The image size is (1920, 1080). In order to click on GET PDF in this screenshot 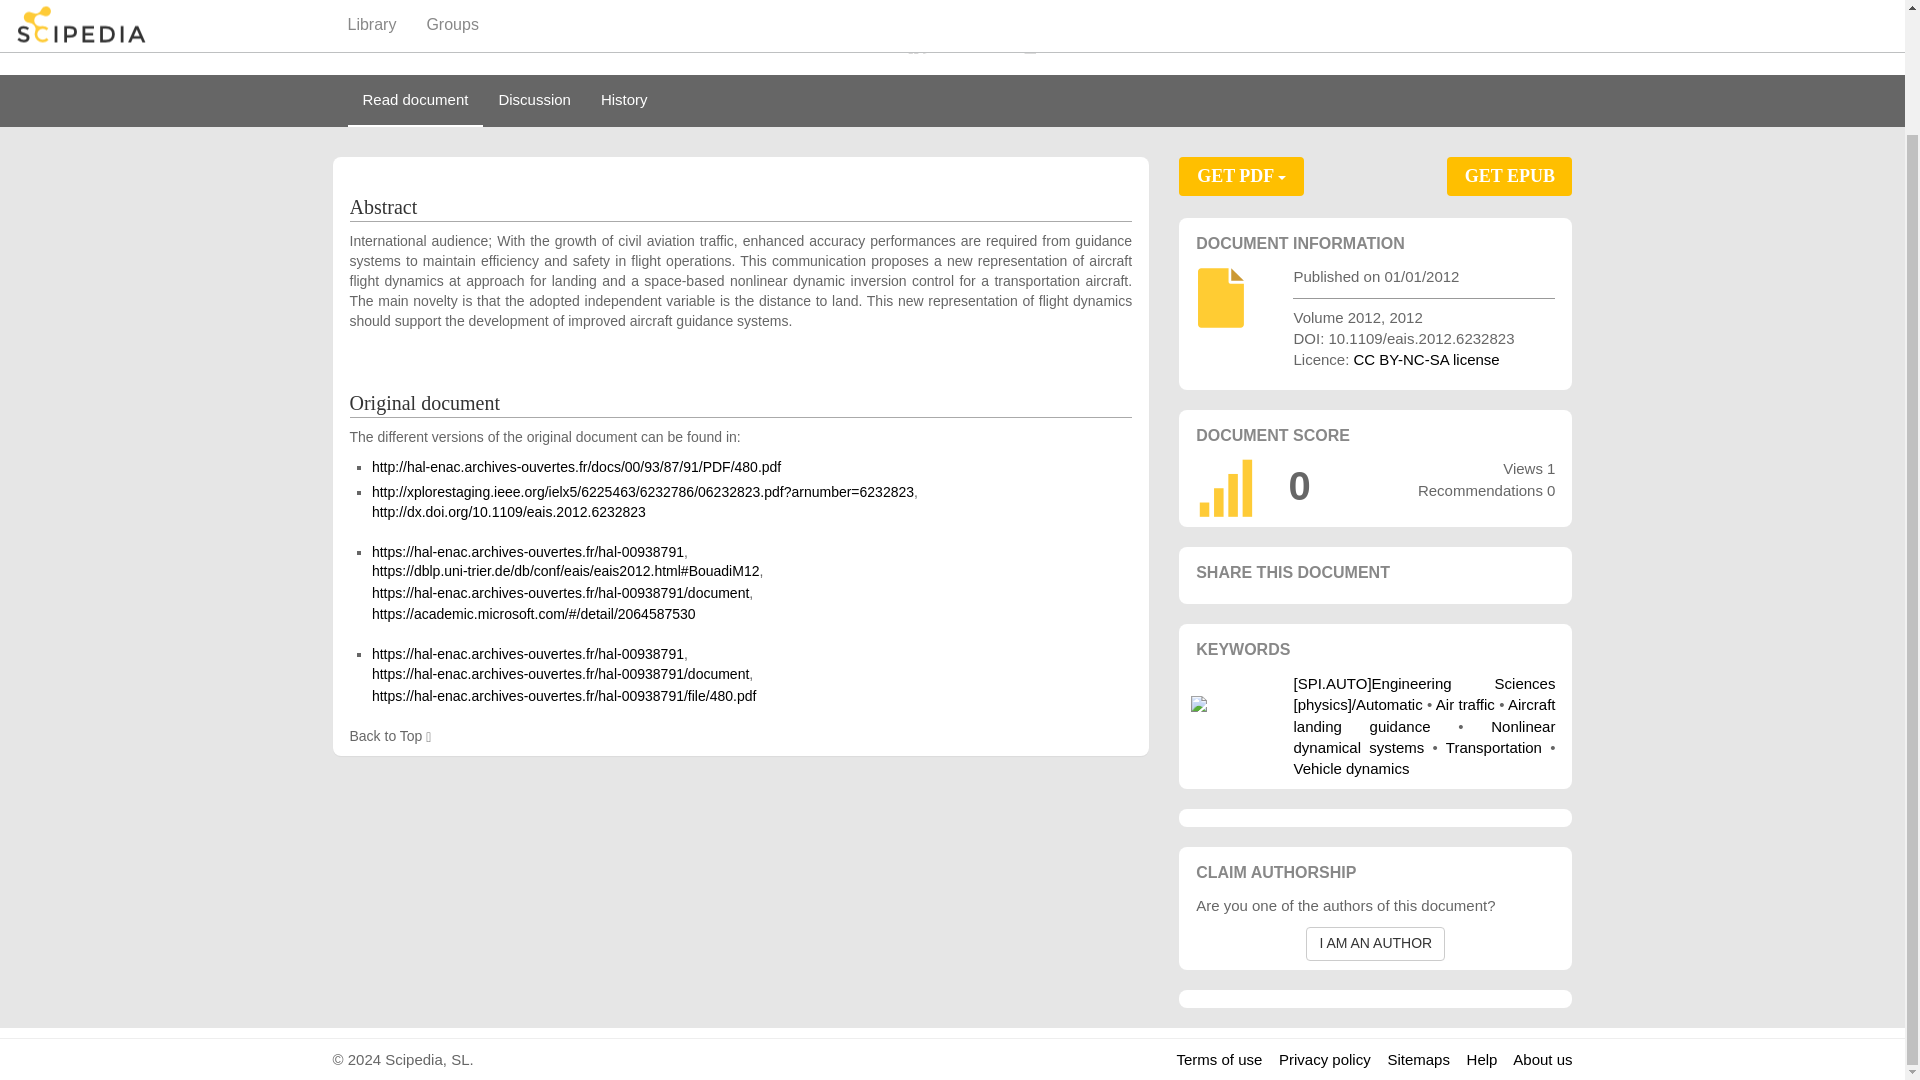, I will do `click(1240, 176)`.